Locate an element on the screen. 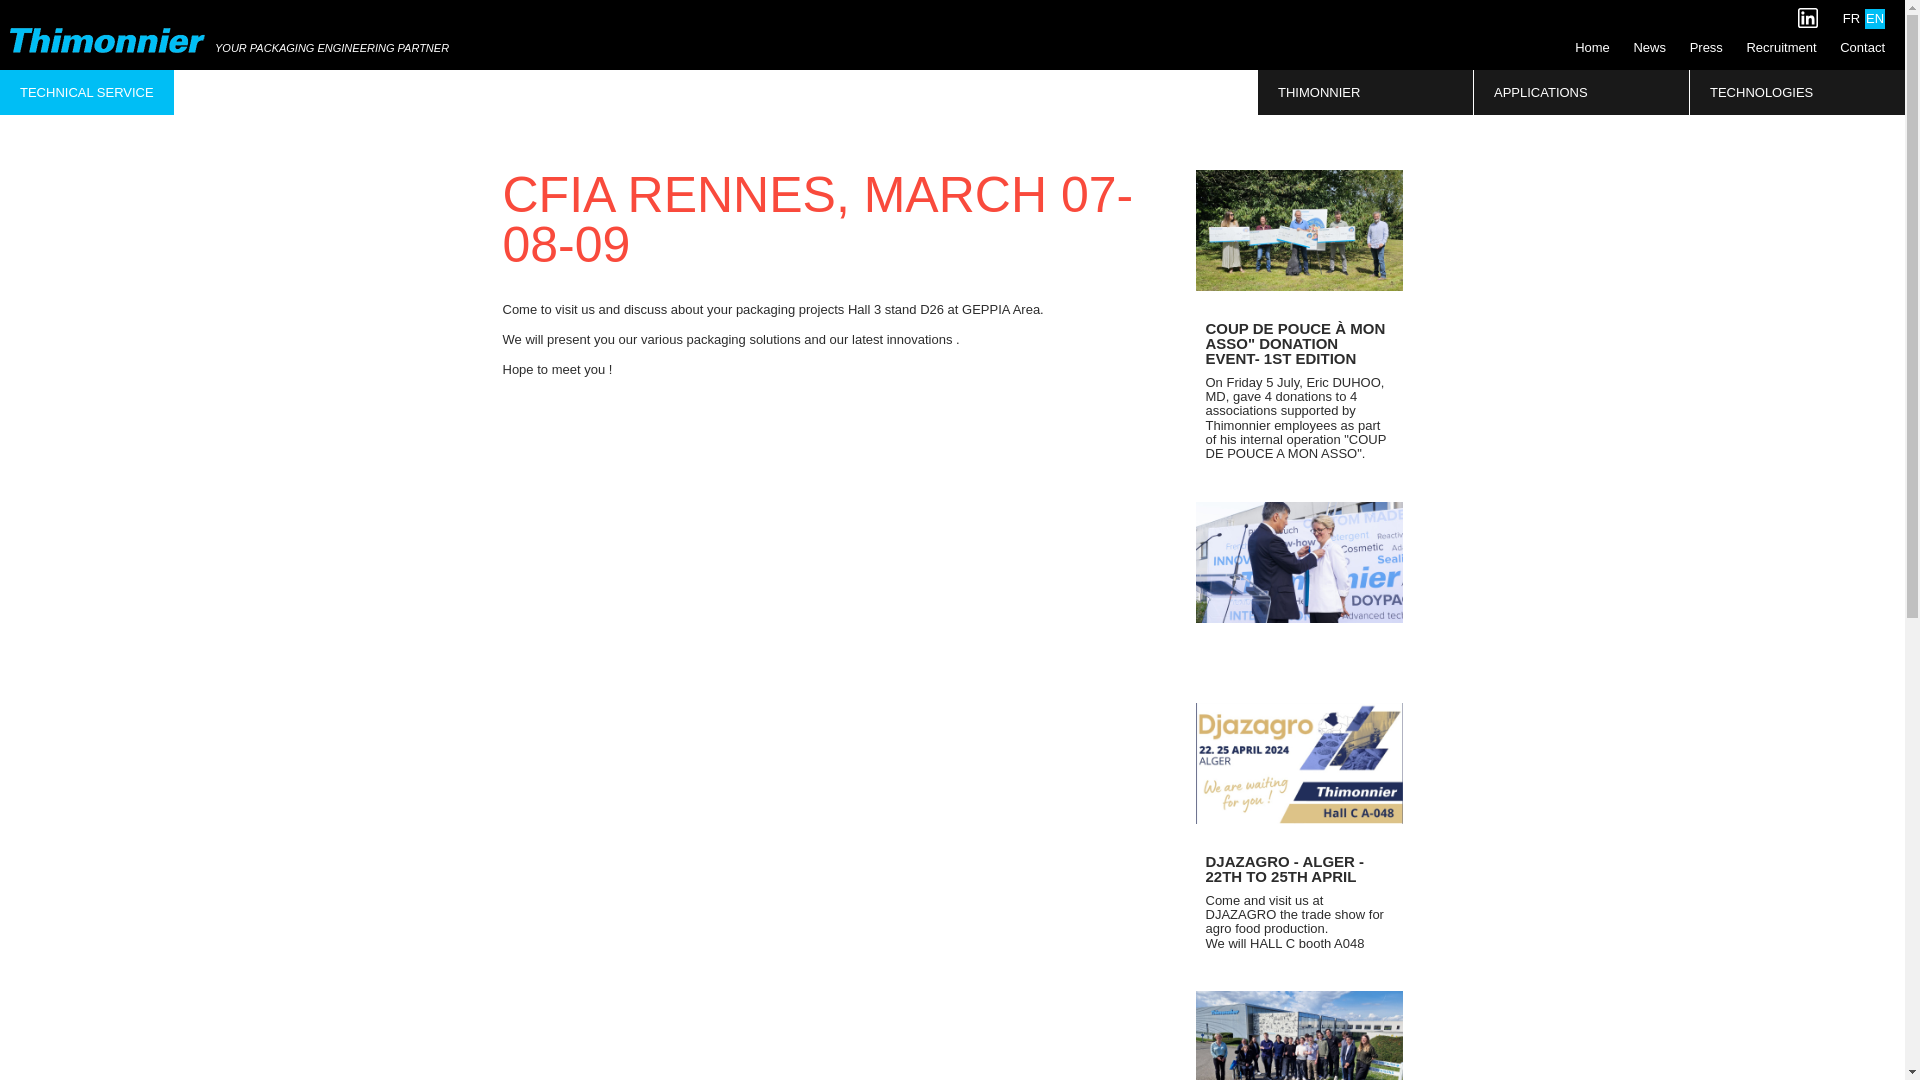 The image size is (1920, 1080). Thimonnier is located at coordinates (107, 40).